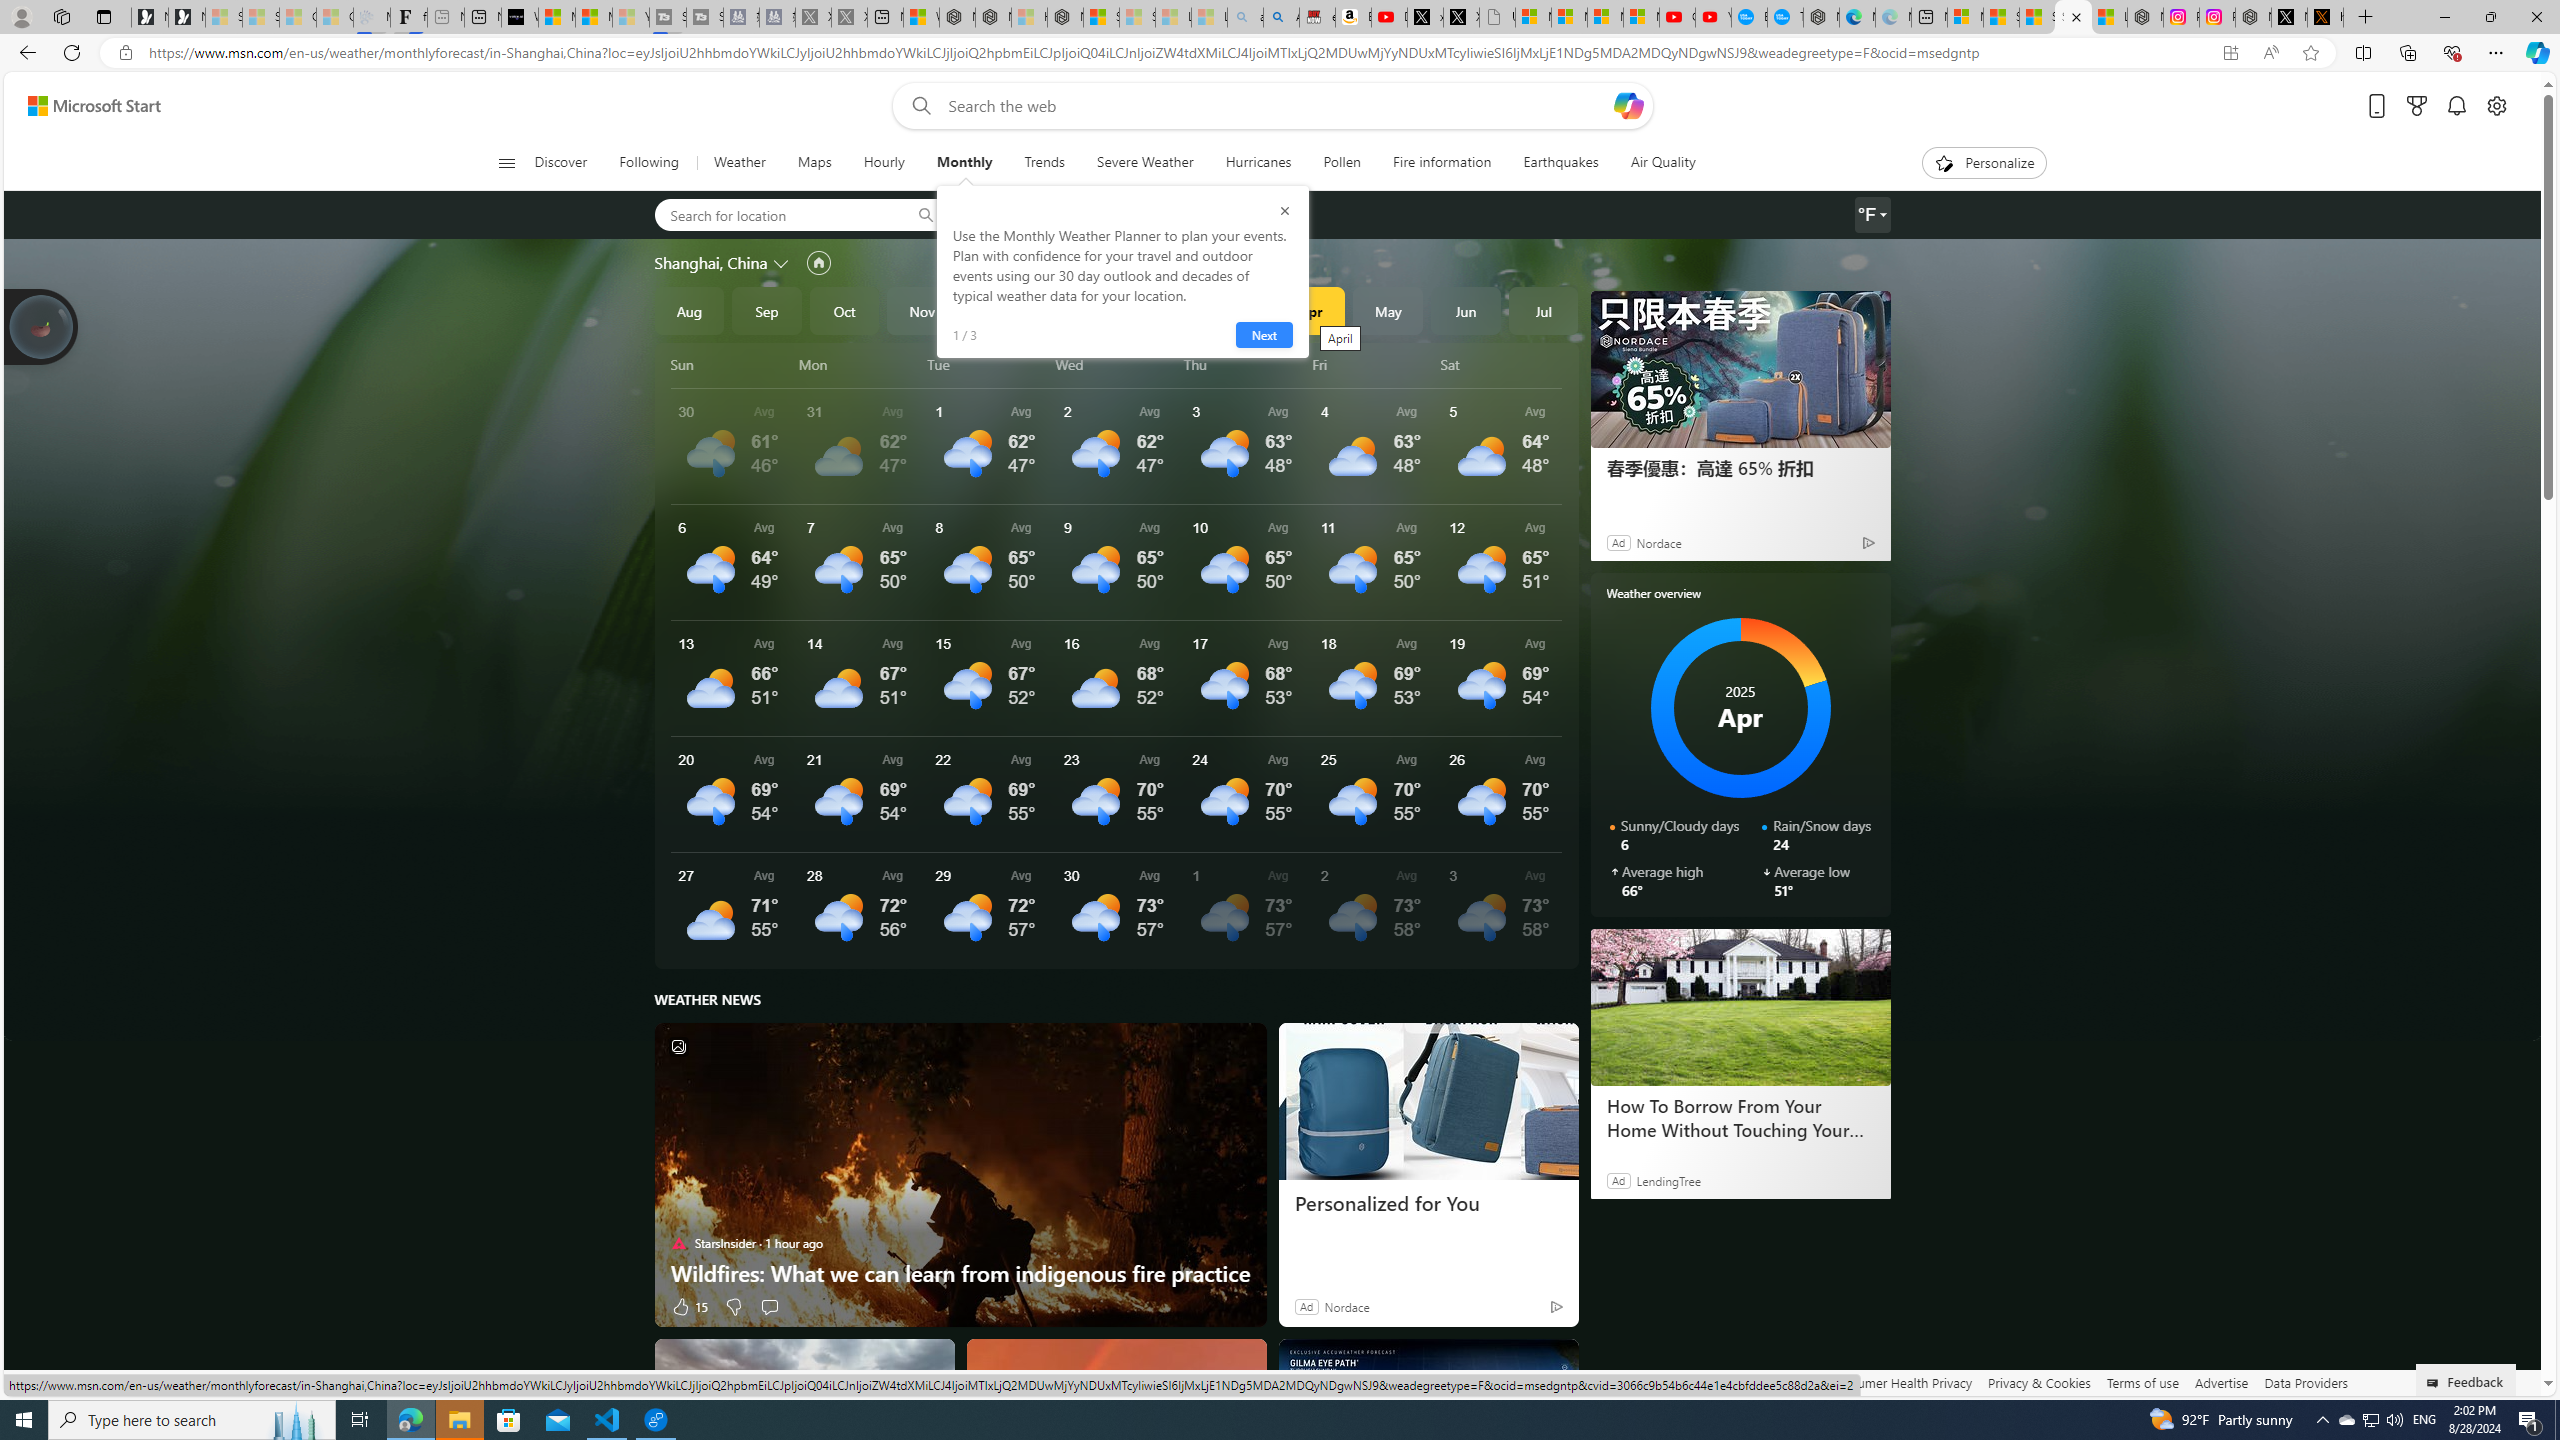  I want to click on StarsInsider, so click(678, 1243).